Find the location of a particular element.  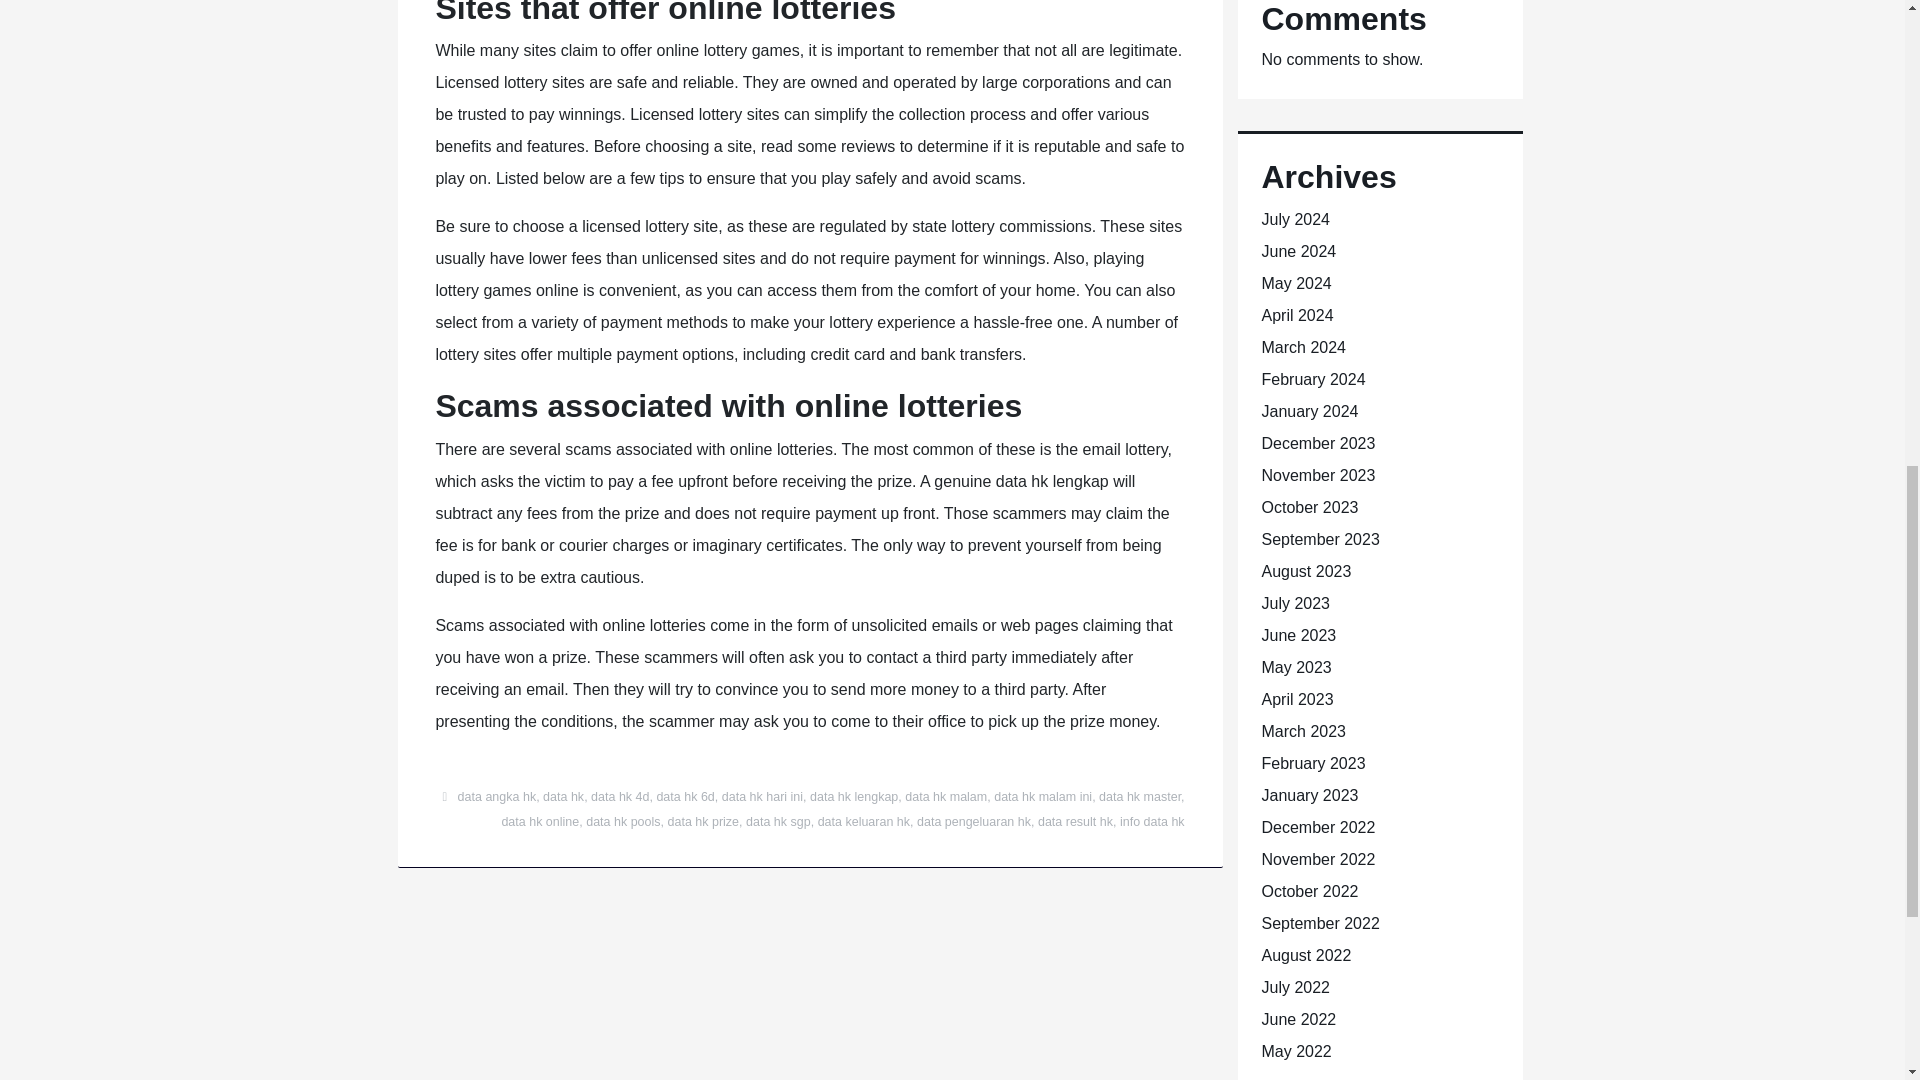

data hk master is located at coordinates (1139, 796).